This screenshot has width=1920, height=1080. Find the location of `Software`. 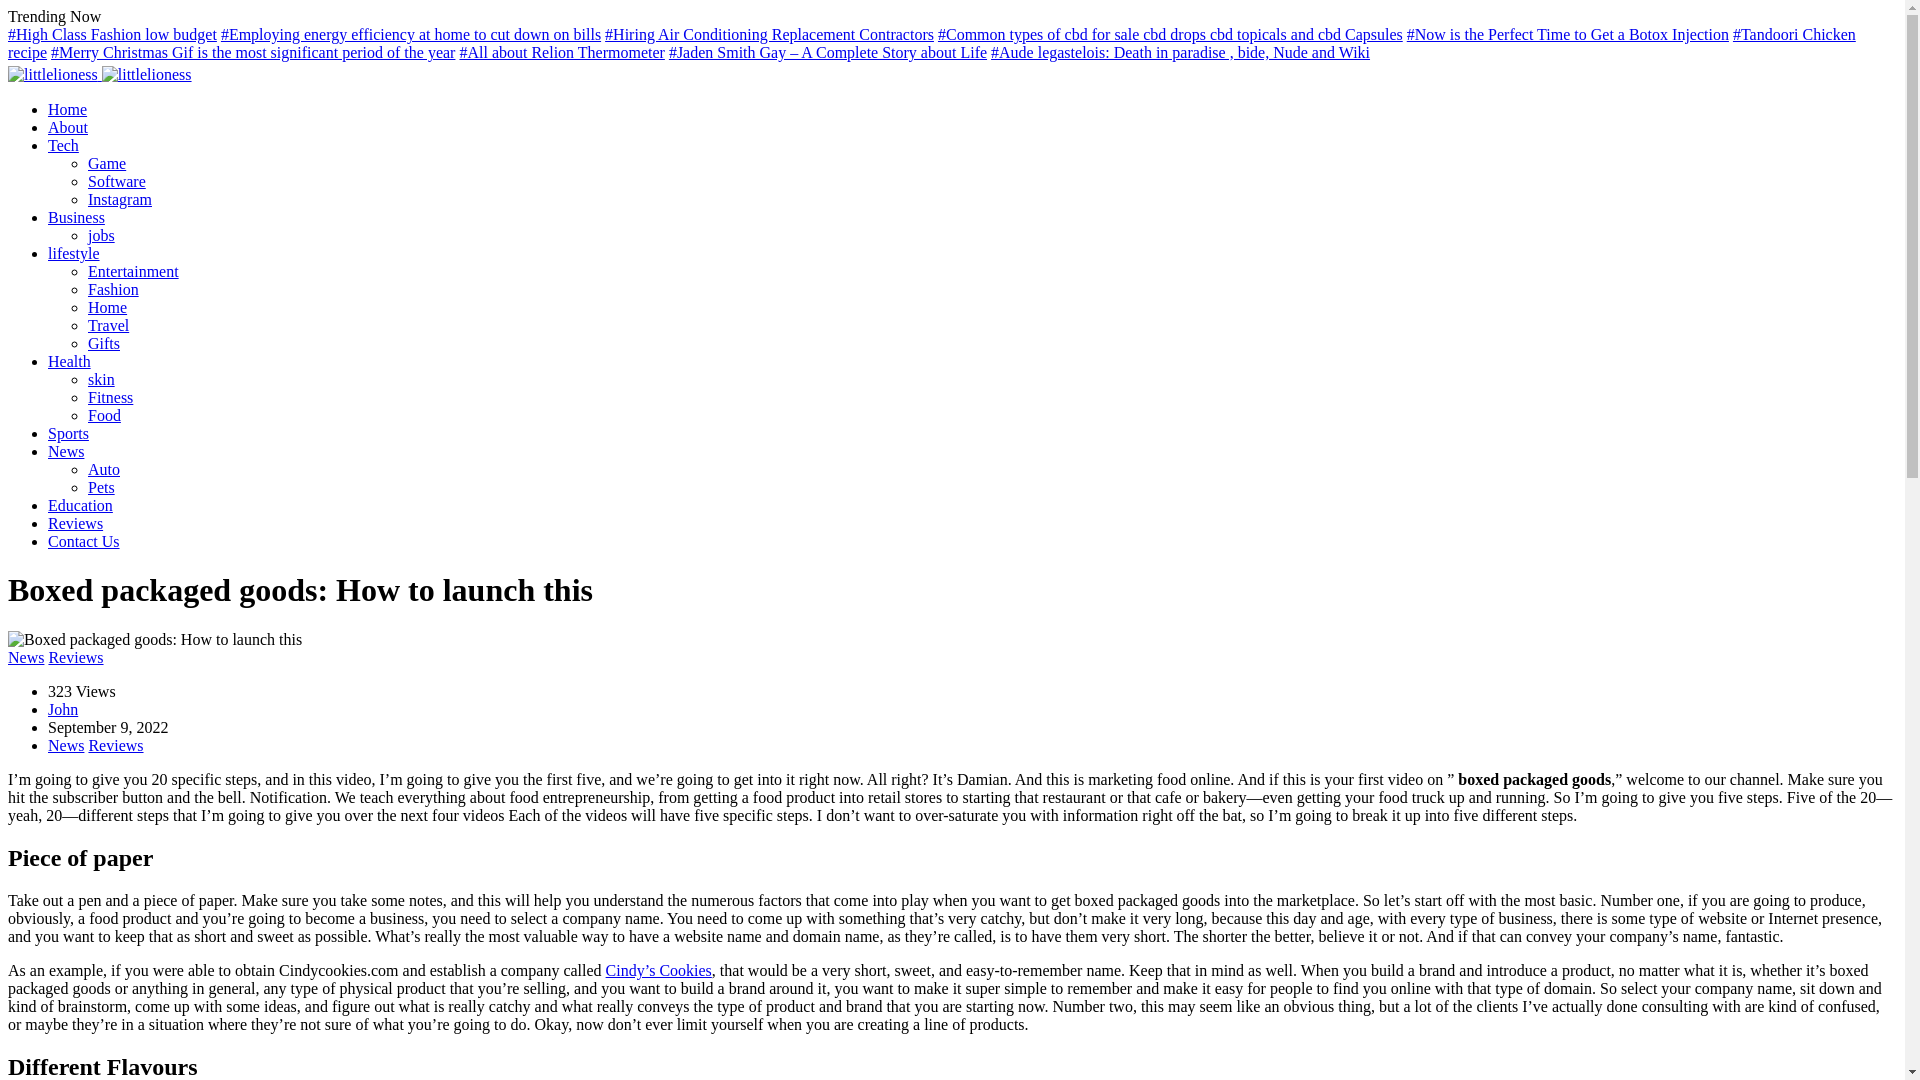

Software is located at coordinates (116, 181).